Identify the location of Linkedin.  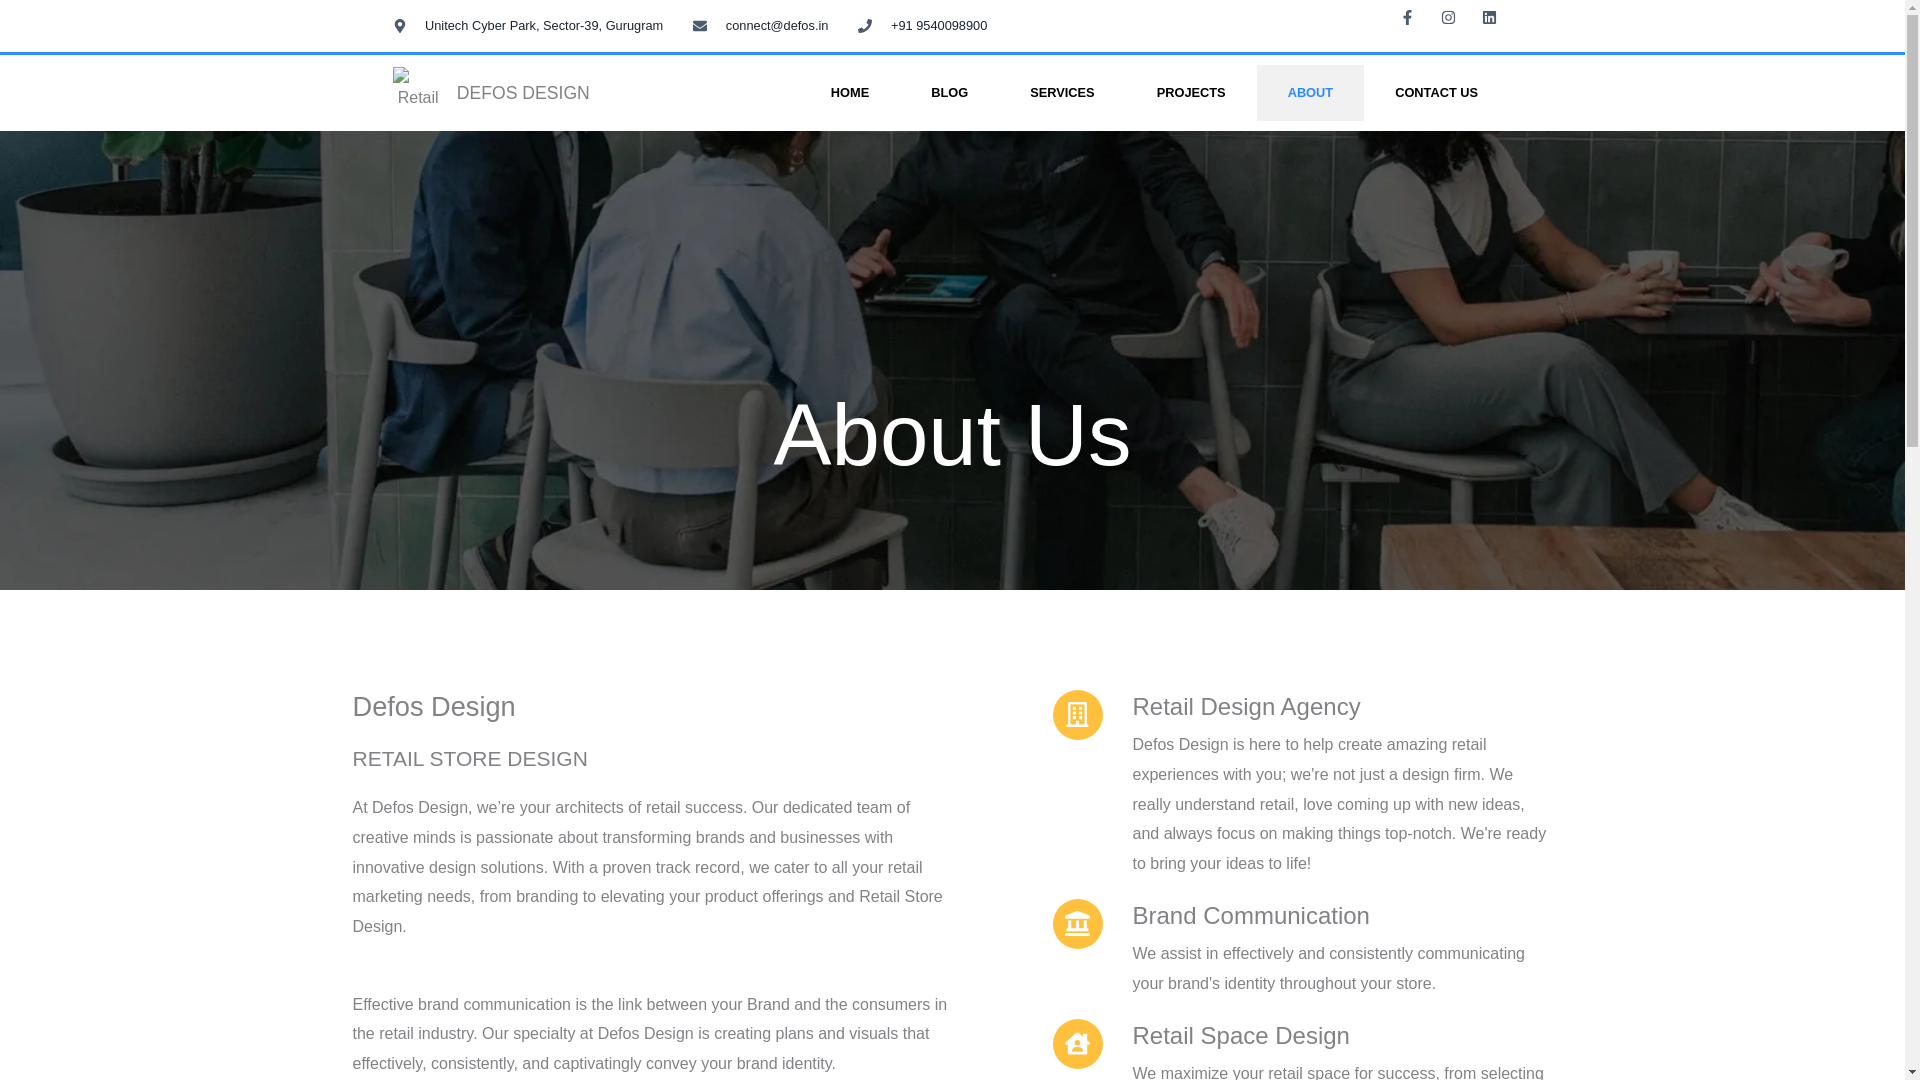
(1497, 24).